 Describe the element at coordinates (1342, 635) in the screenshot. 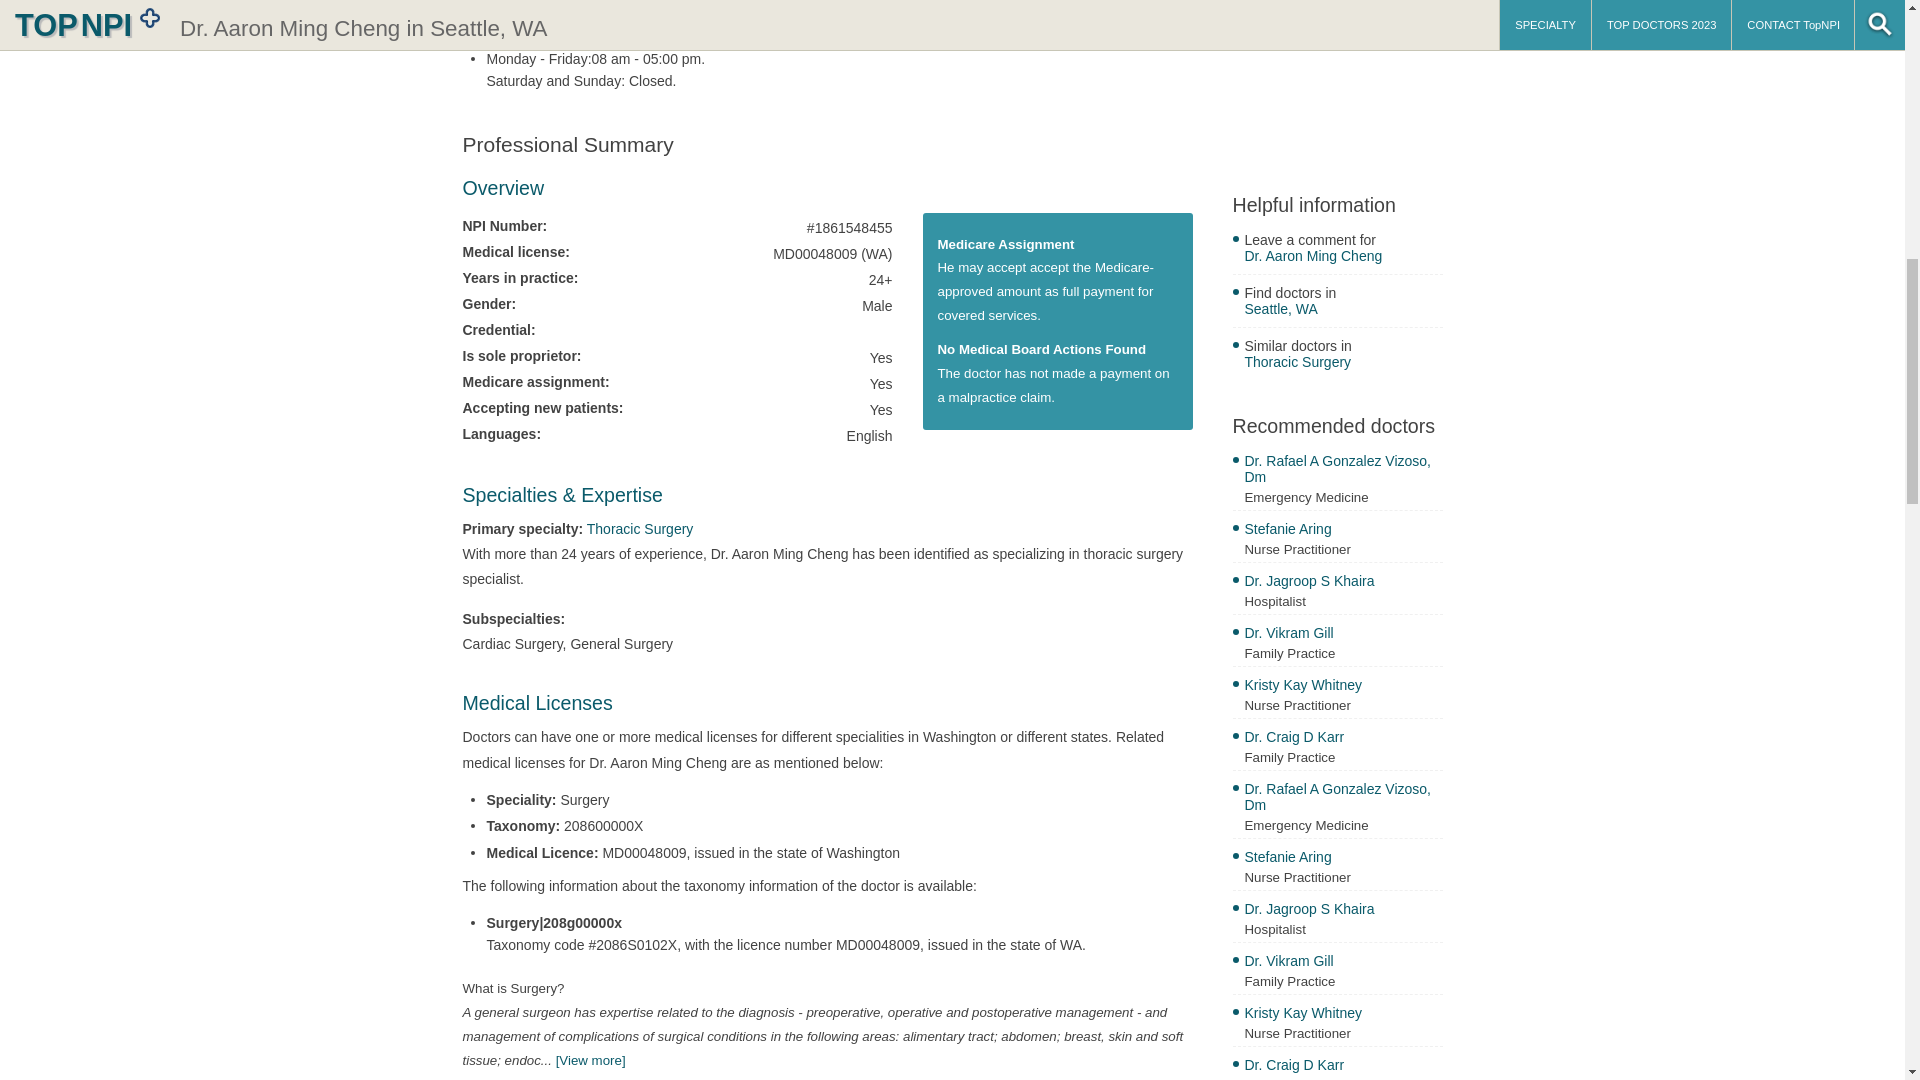

I see `Dr. Vikram Gill` at that location.